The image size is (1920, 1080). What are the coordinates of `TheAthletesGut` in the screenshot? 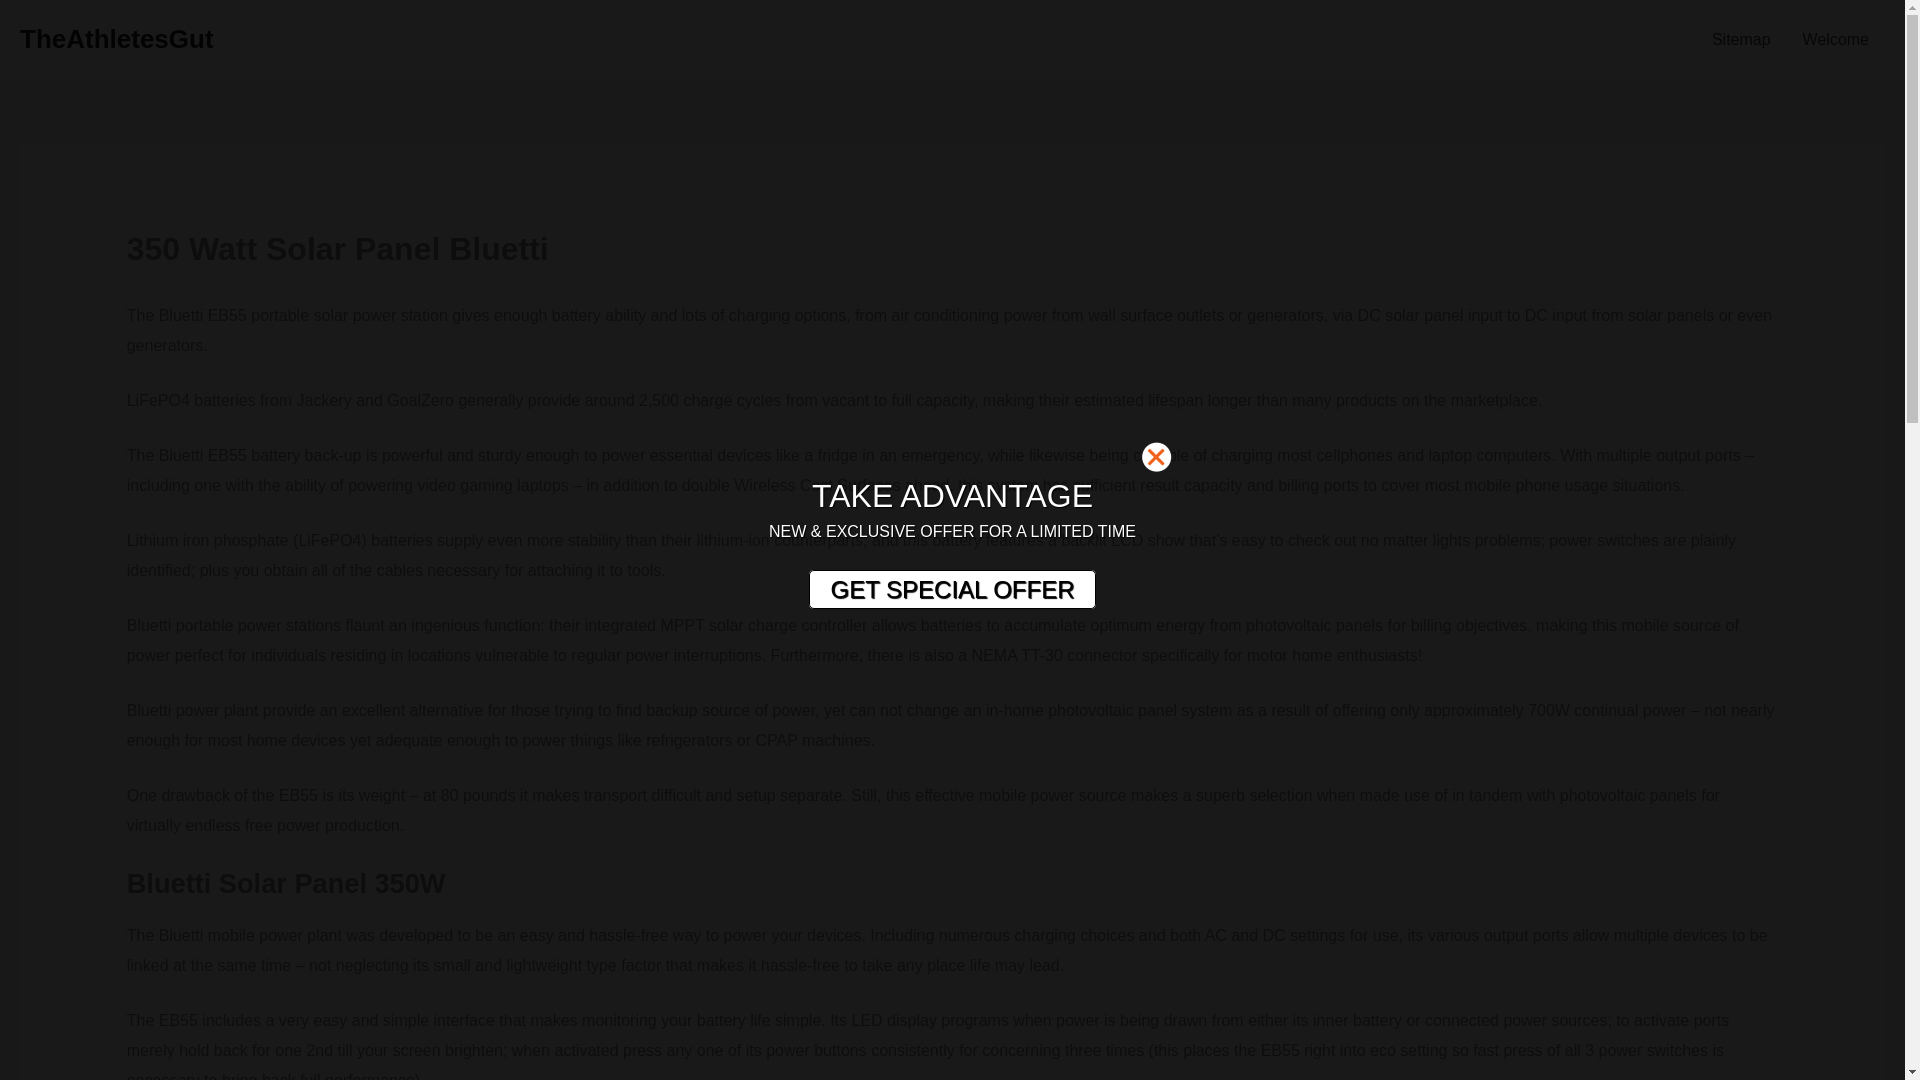 It's located at (116, 38).